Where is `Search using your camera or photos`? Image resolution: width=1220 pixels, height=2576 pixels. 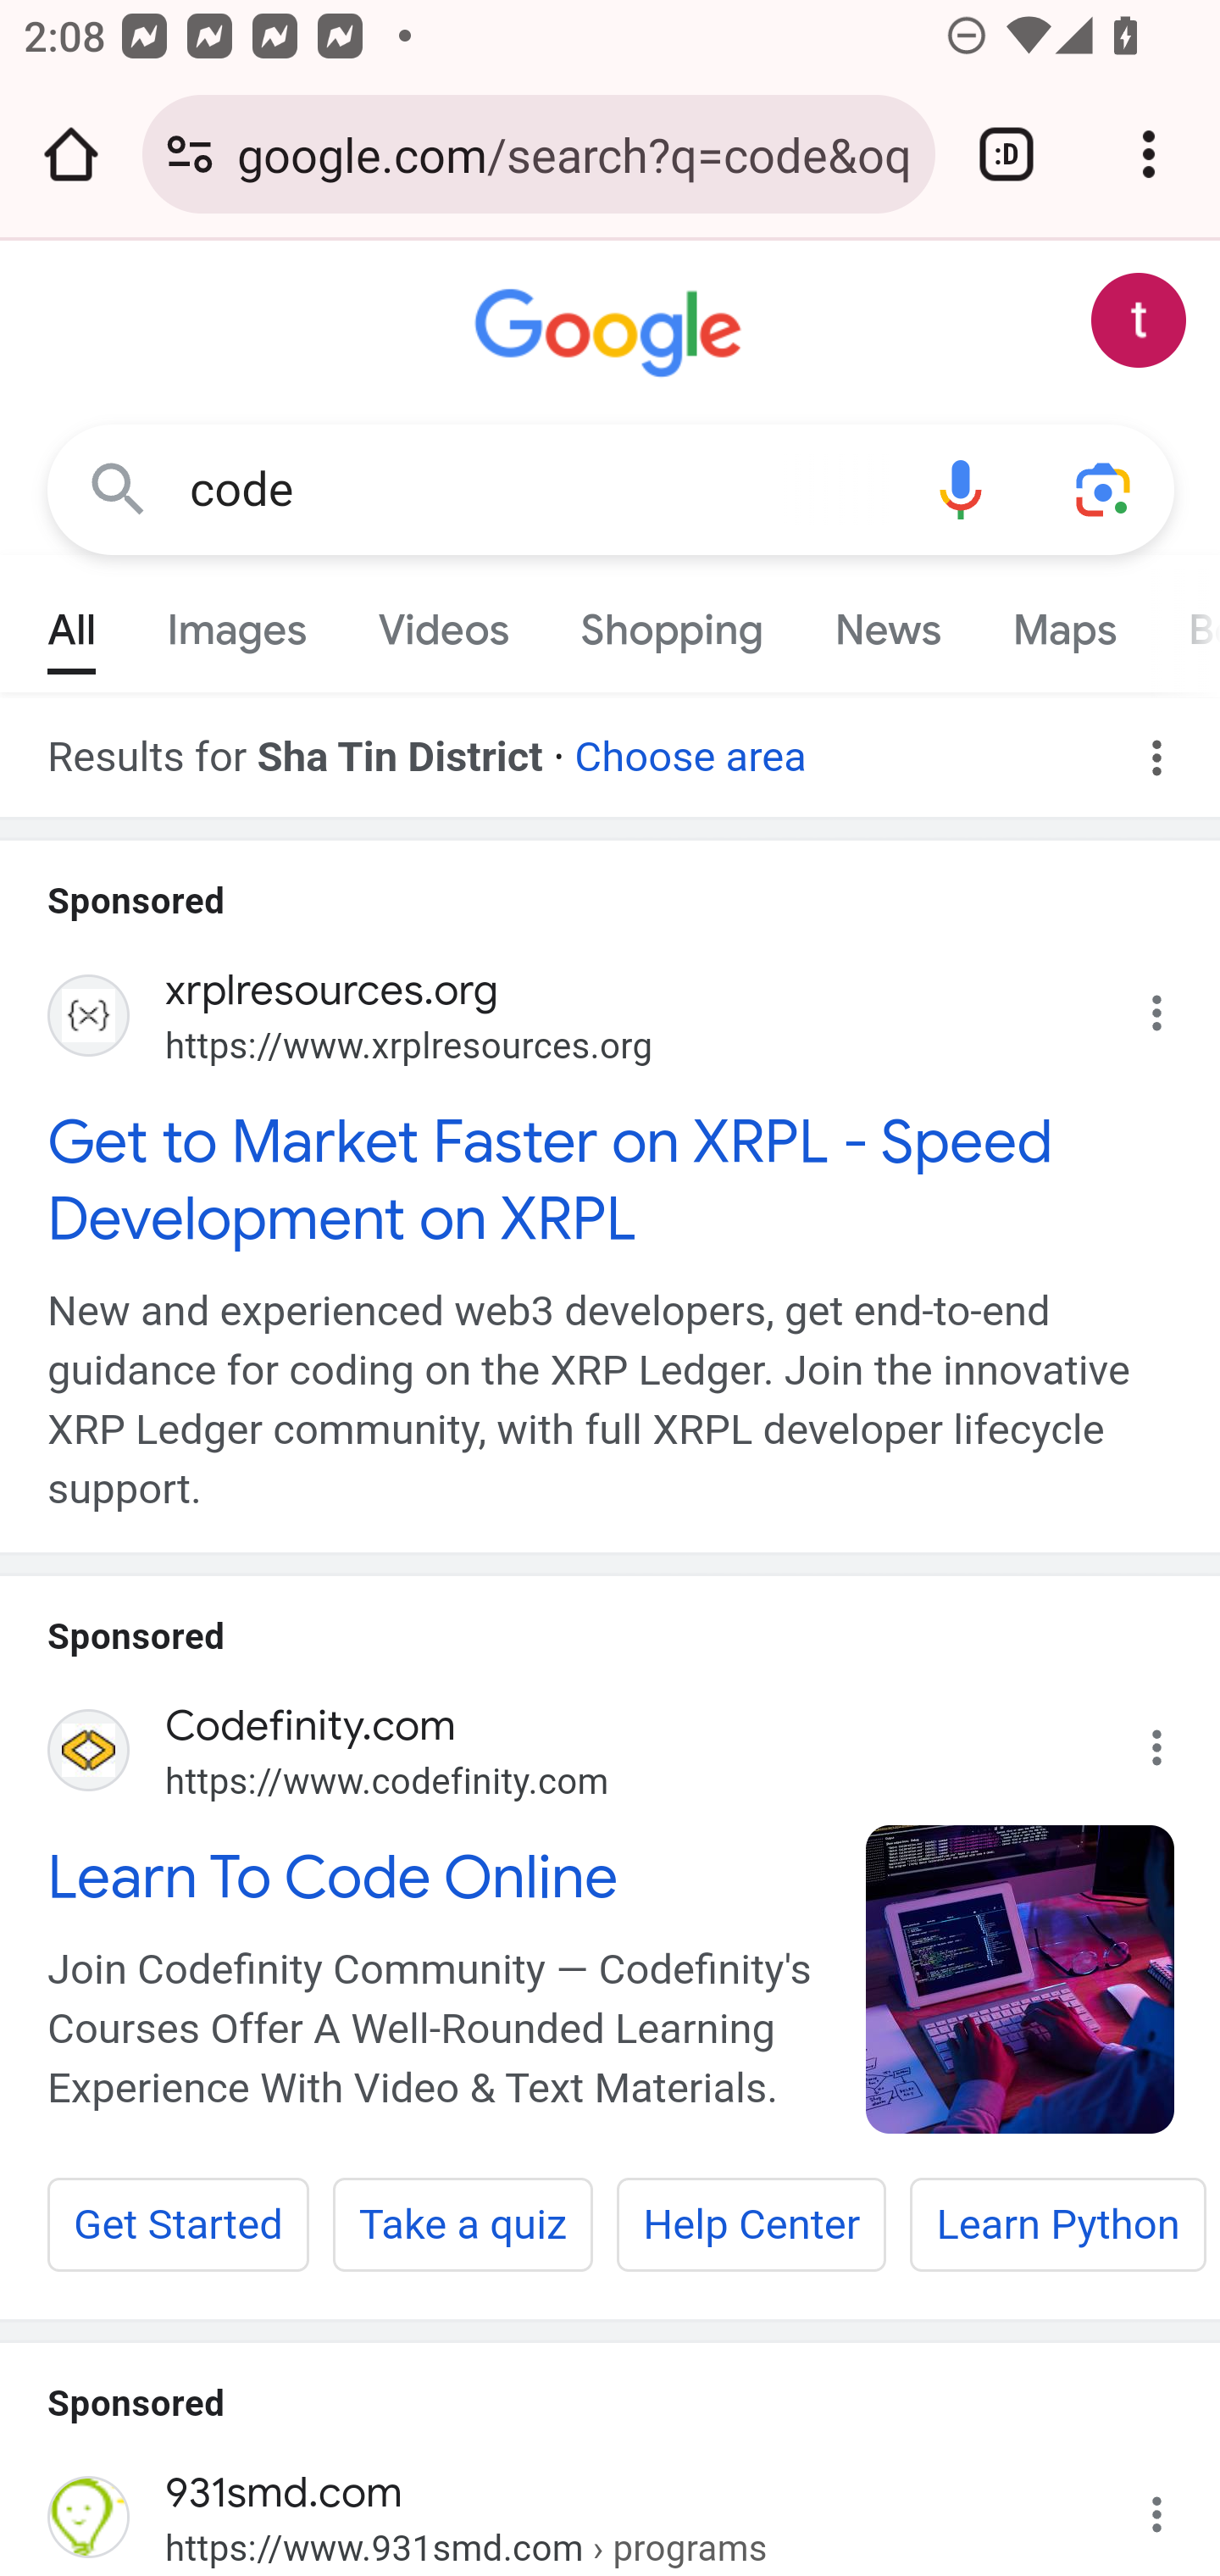
Search using your camera or photos is located at coordinates (1105, 488).